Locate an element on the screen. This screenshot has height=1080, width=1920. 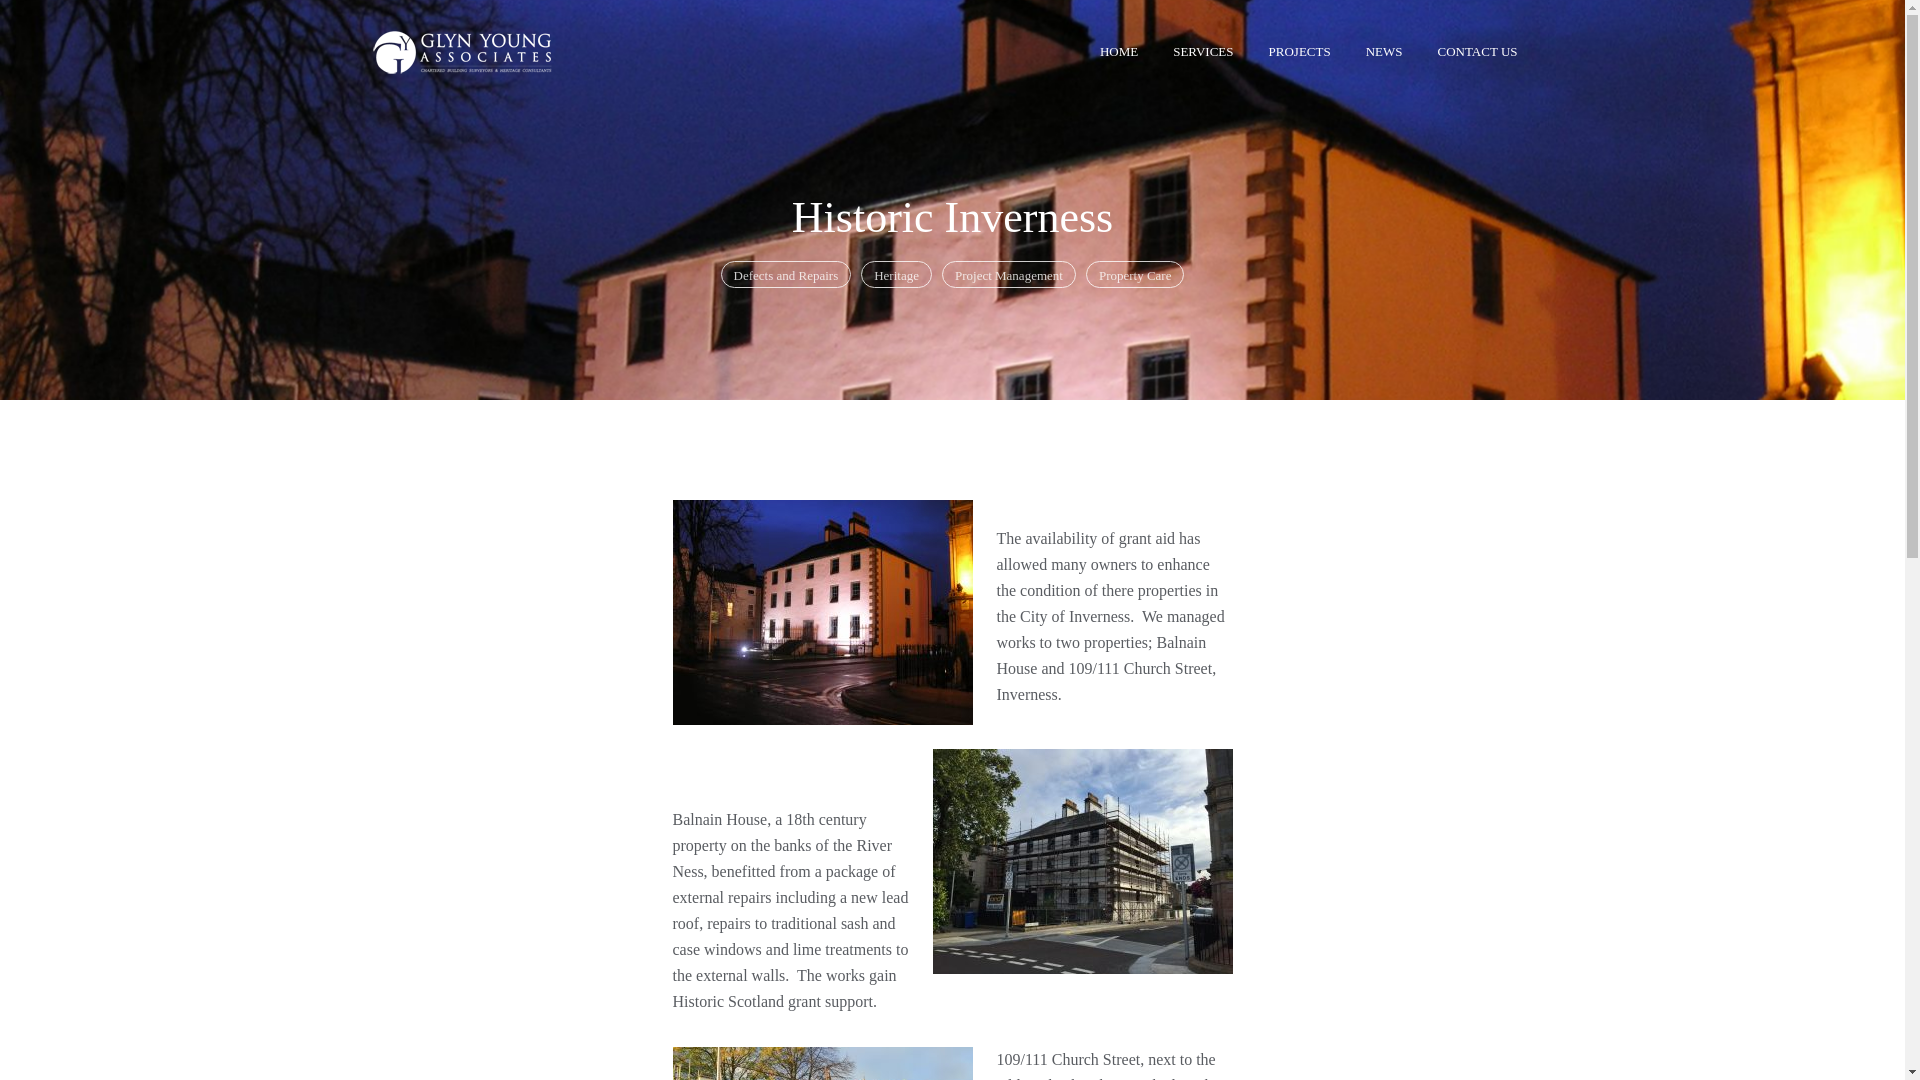
PROJECTS is located at coordinates (1299, 50).